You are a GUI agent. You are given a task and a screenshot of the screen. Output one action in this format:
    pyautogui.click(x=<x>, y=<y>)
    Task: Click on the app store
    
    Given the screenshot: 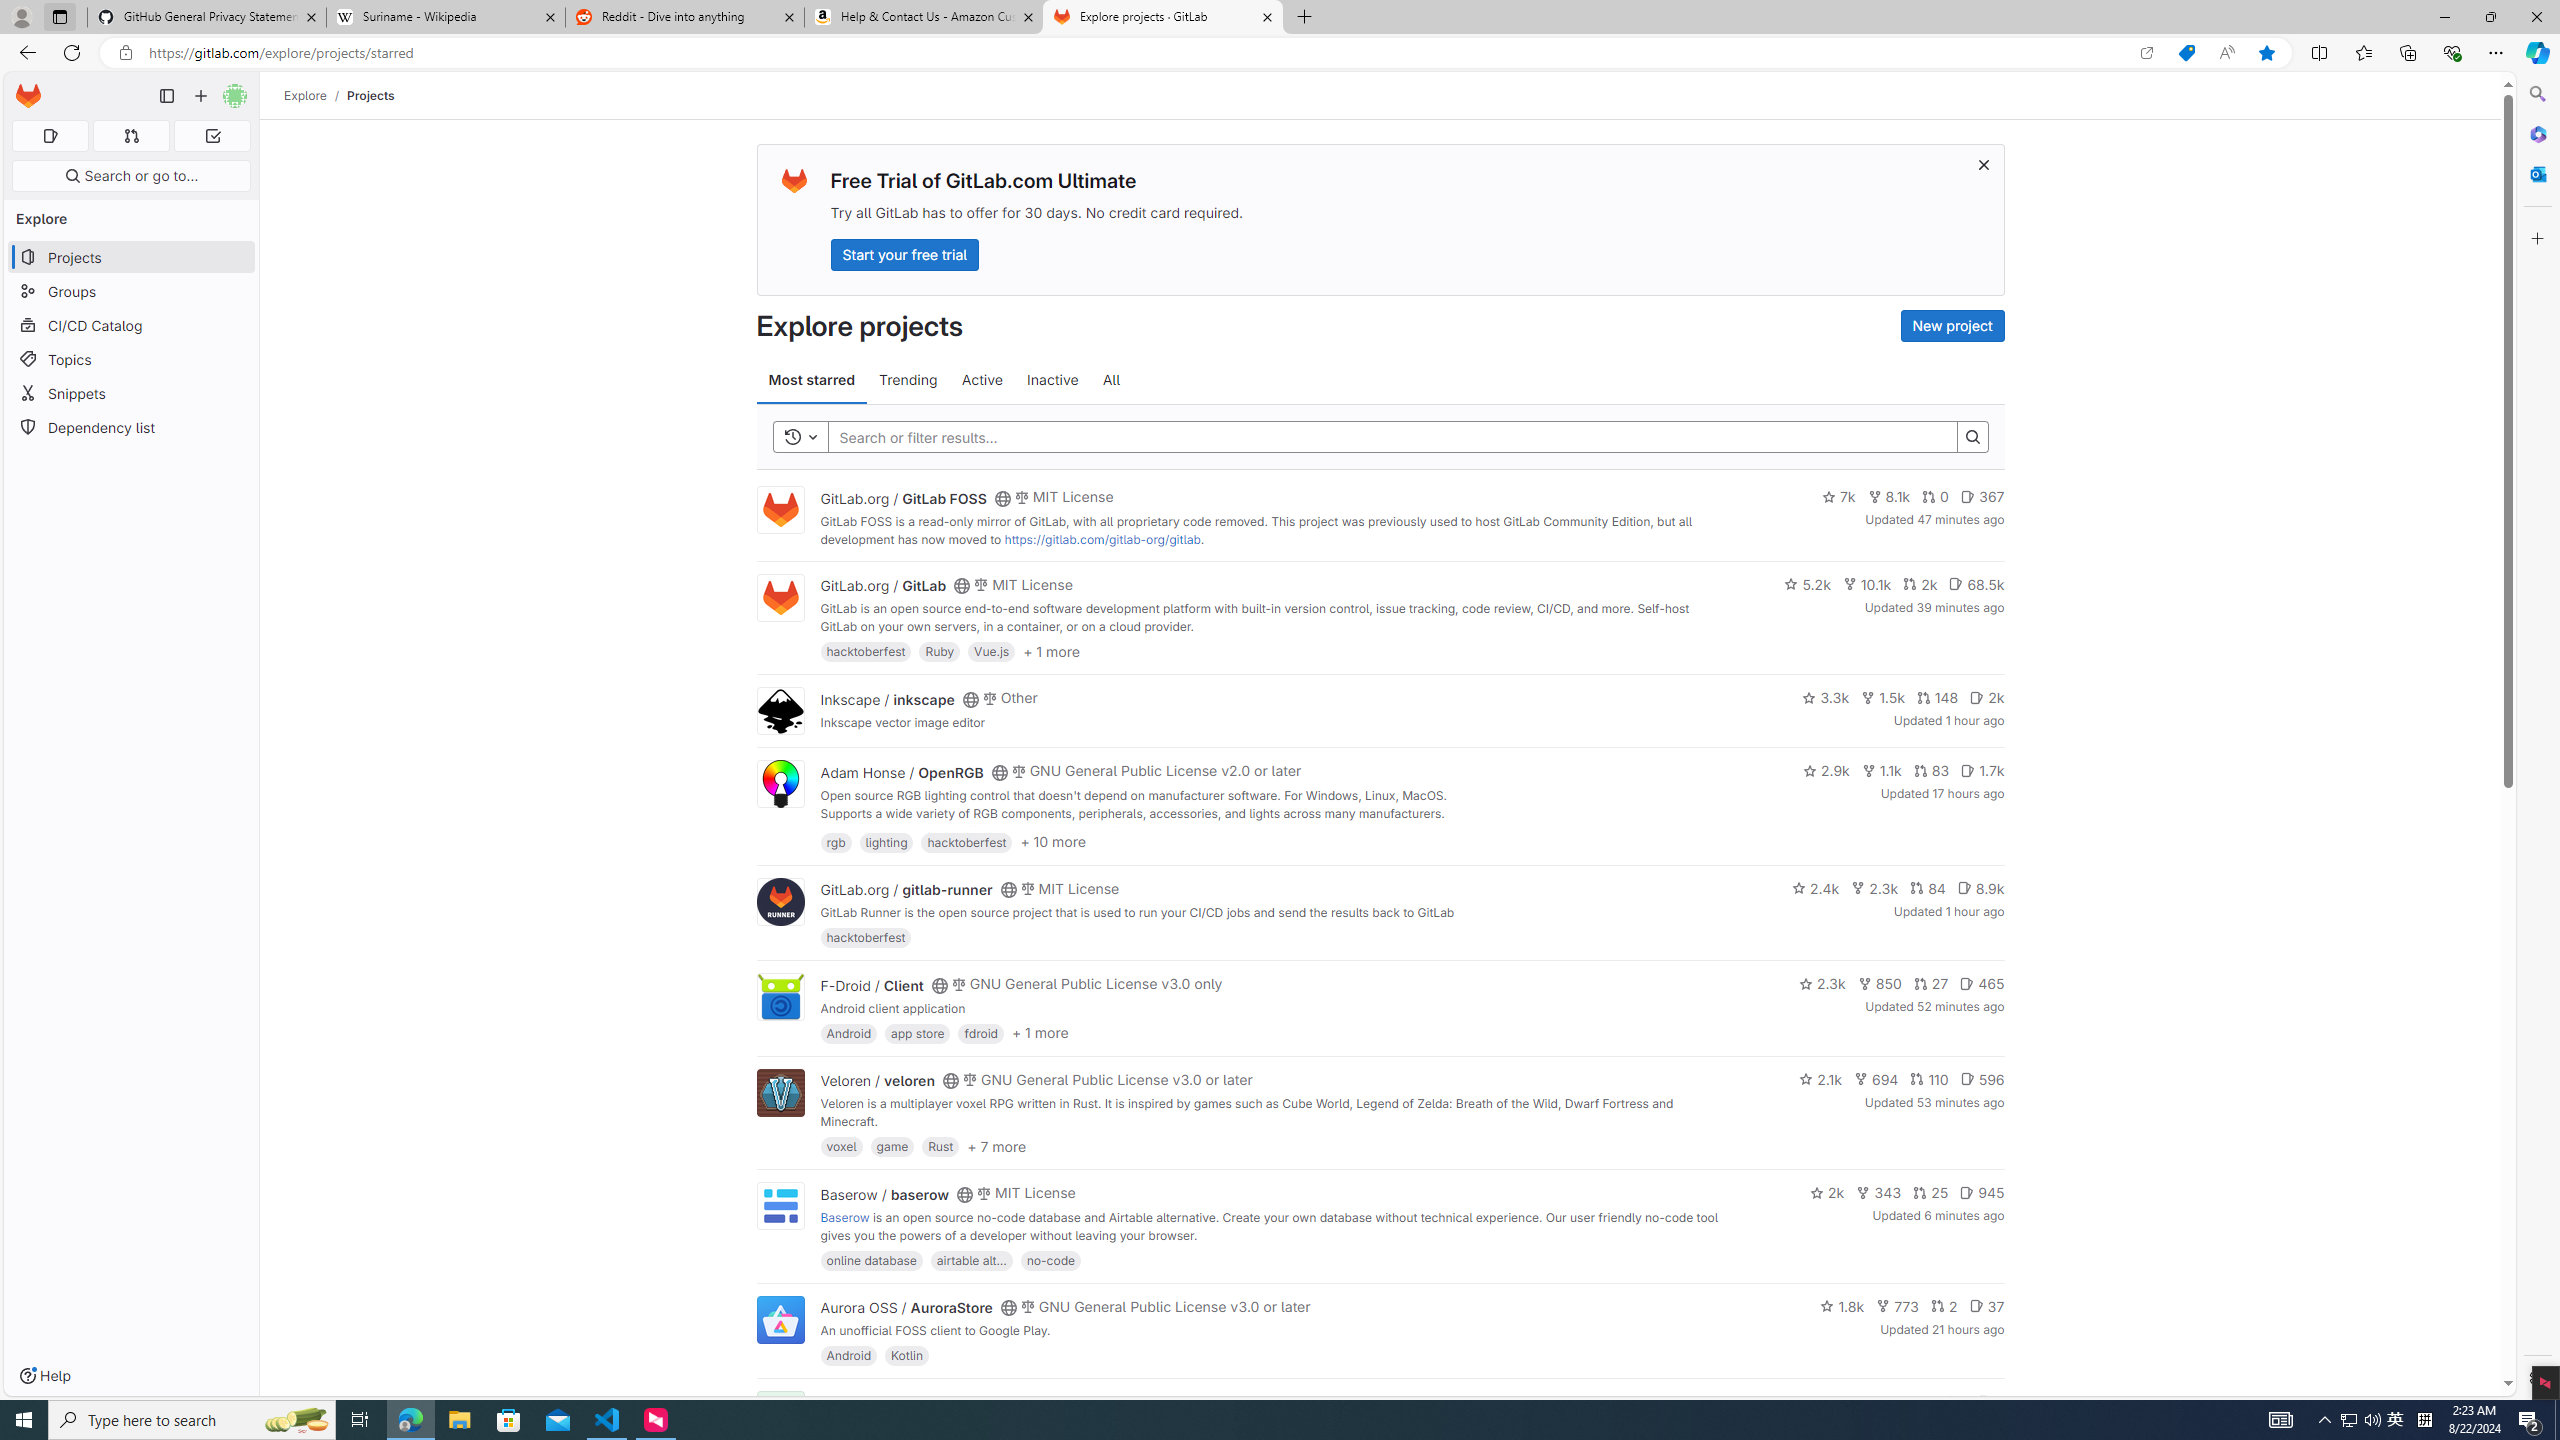 What is the action you would take?
    pyautogui.click(x=917, y=1032)
    